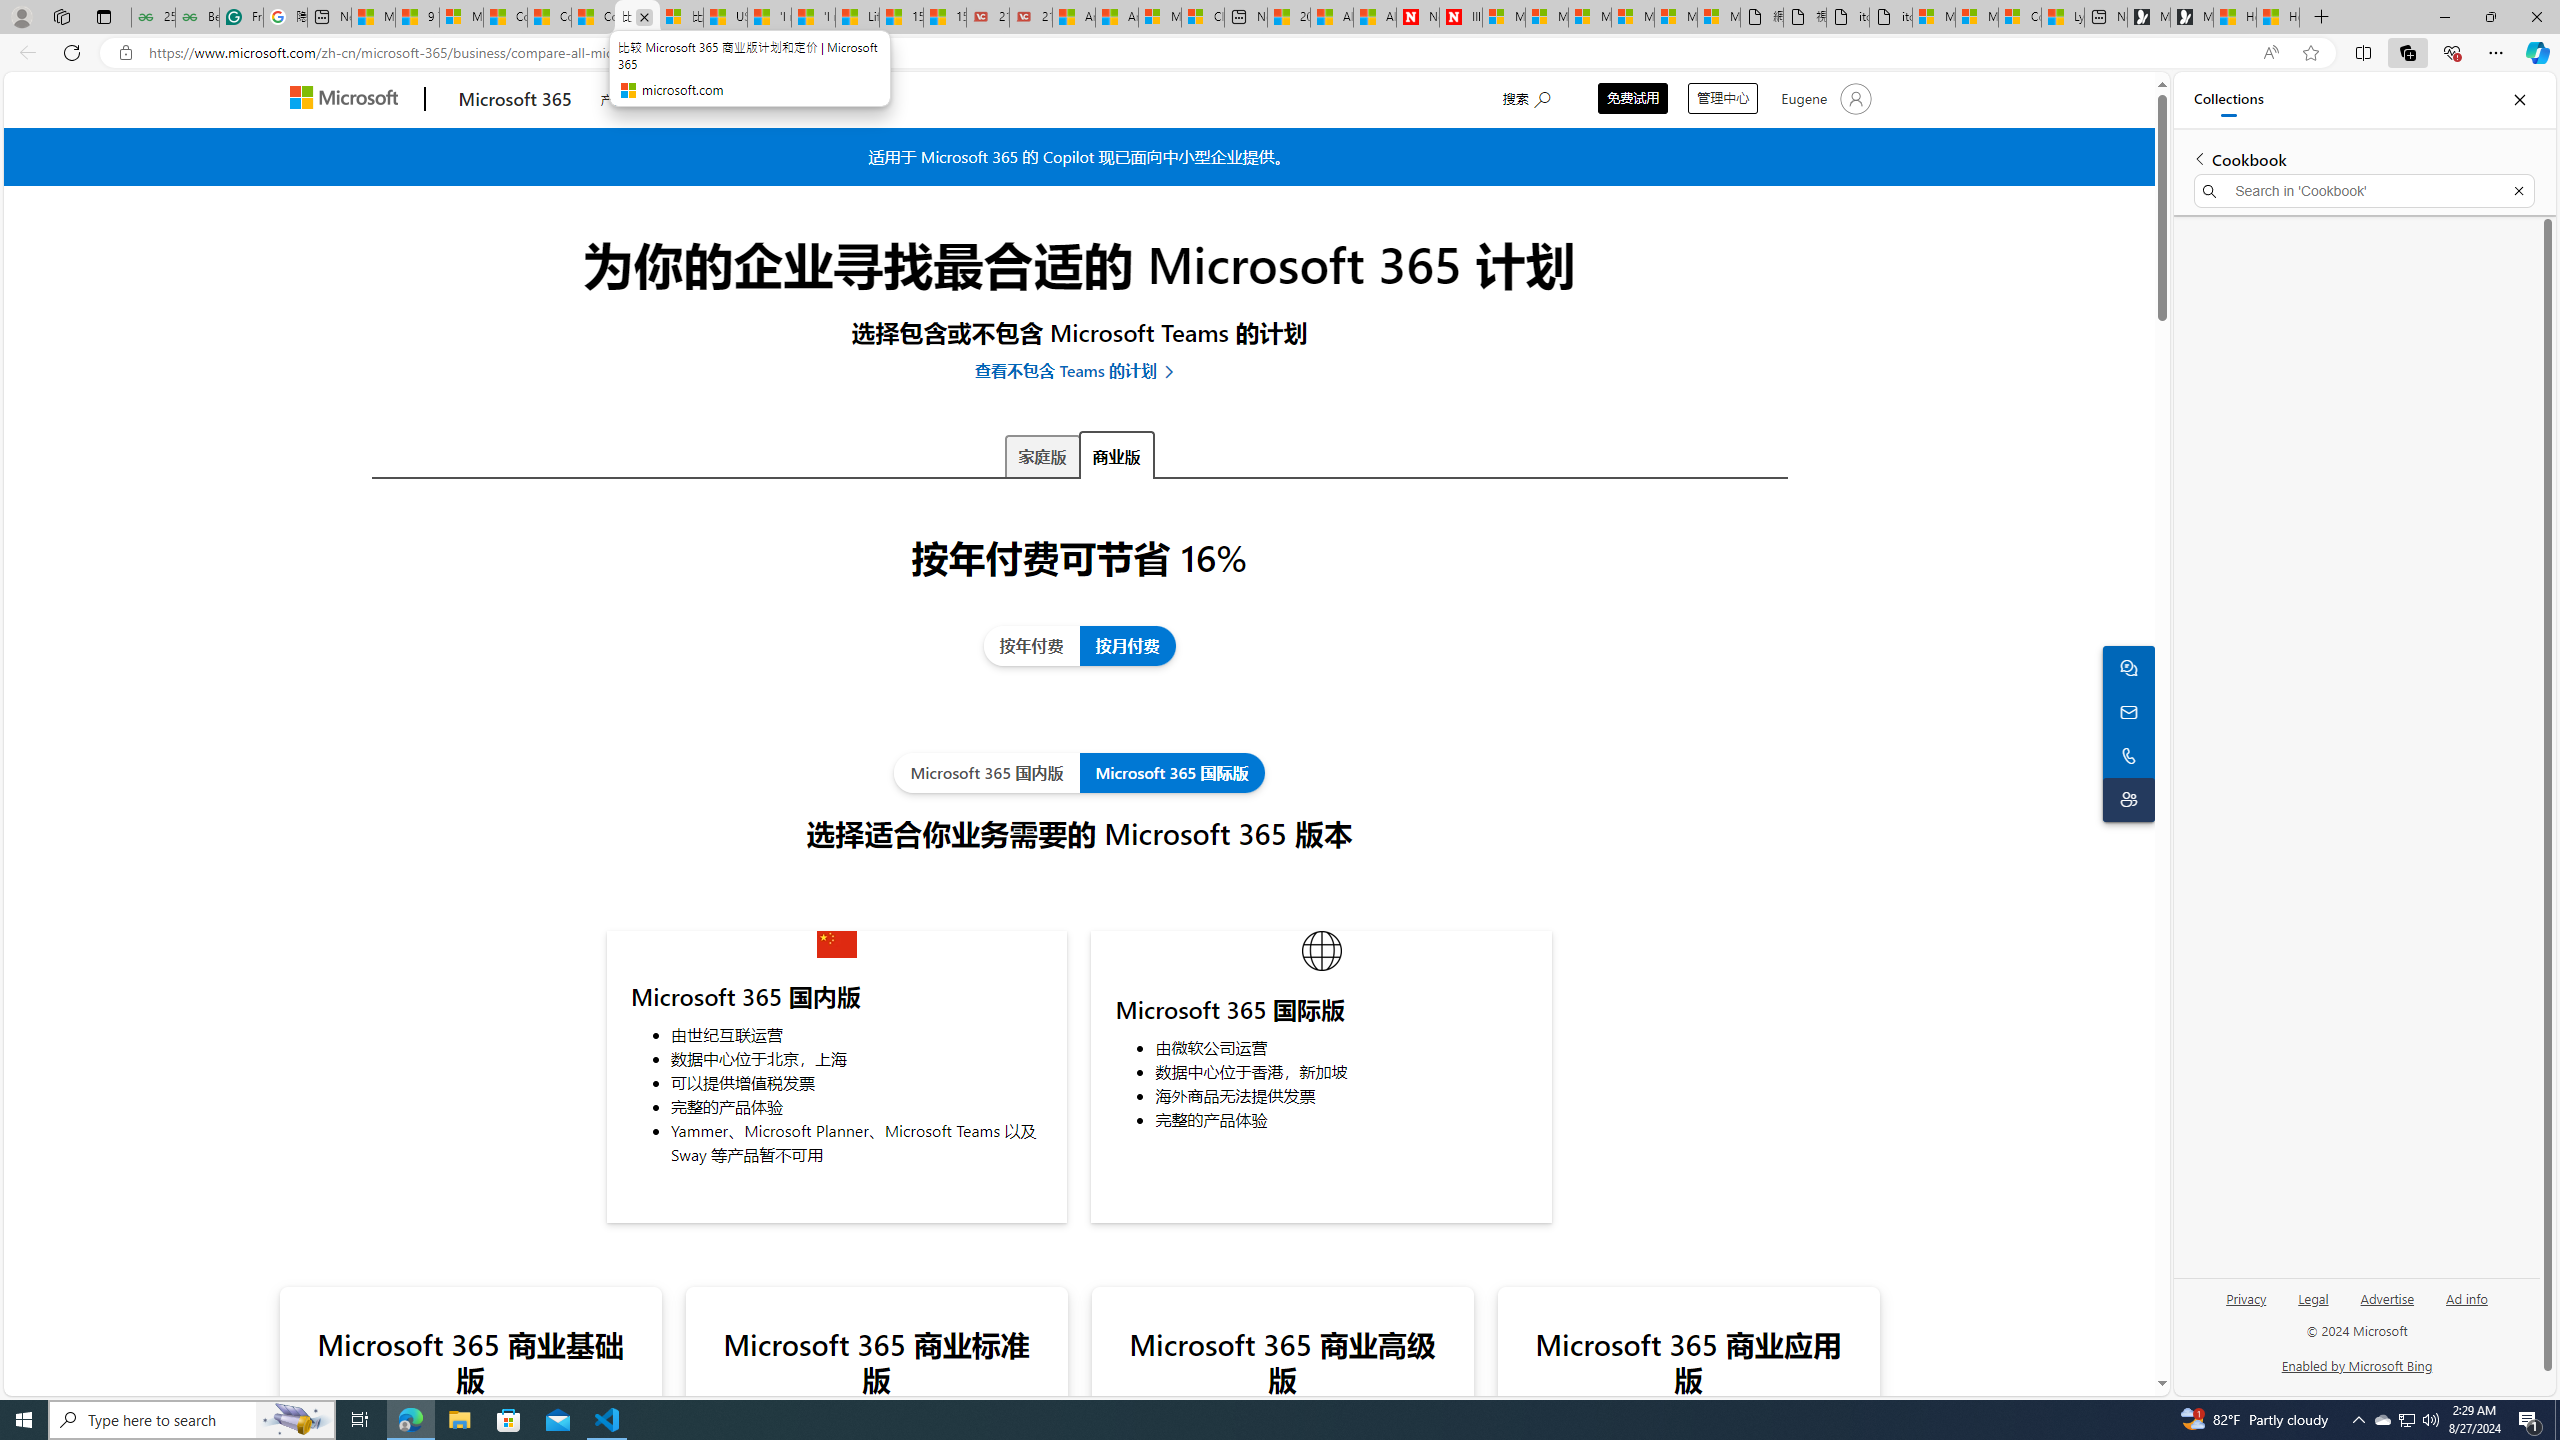 The width and height of the screenshot is (2560, 1440). I want to click on Newsweek - News, Analysis, Politics, Business, Technology, so click(1418, 17).